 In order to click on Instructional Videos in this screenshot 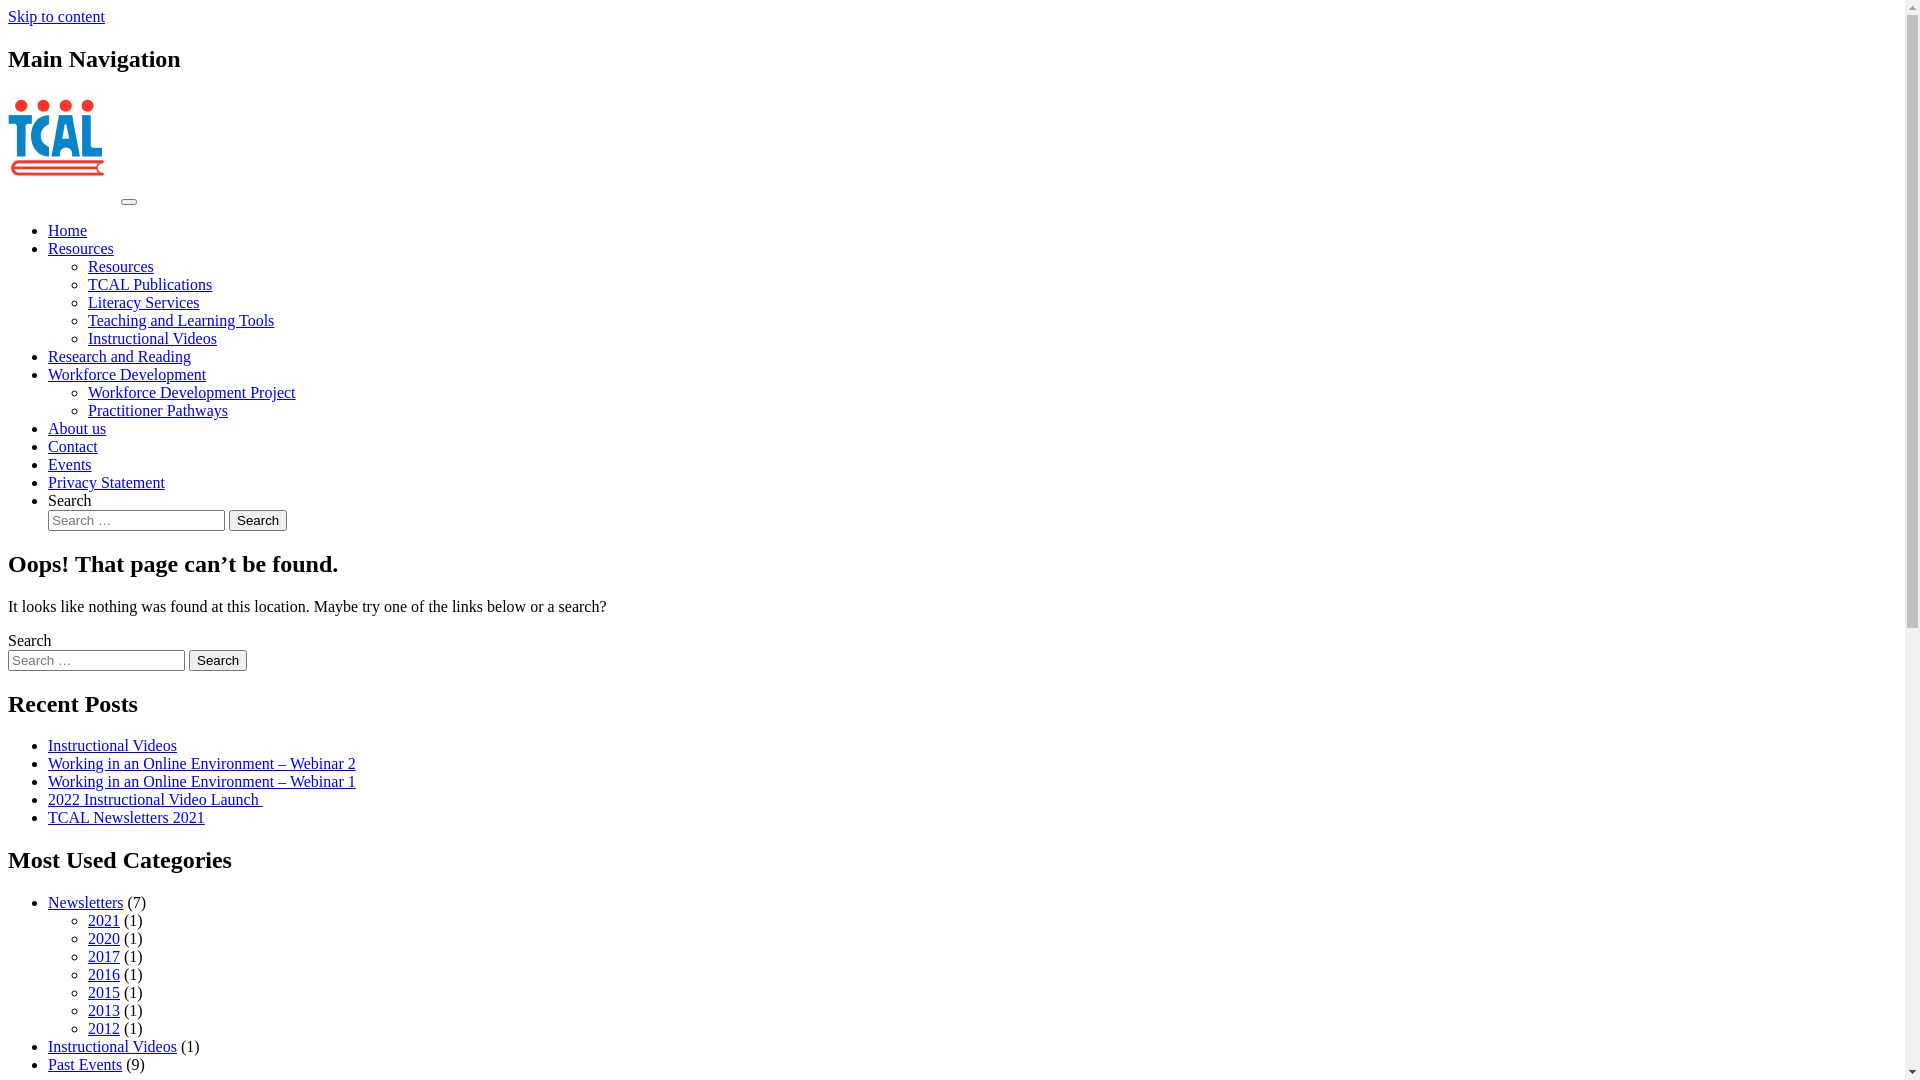, I will do `click(112, 1046)`.